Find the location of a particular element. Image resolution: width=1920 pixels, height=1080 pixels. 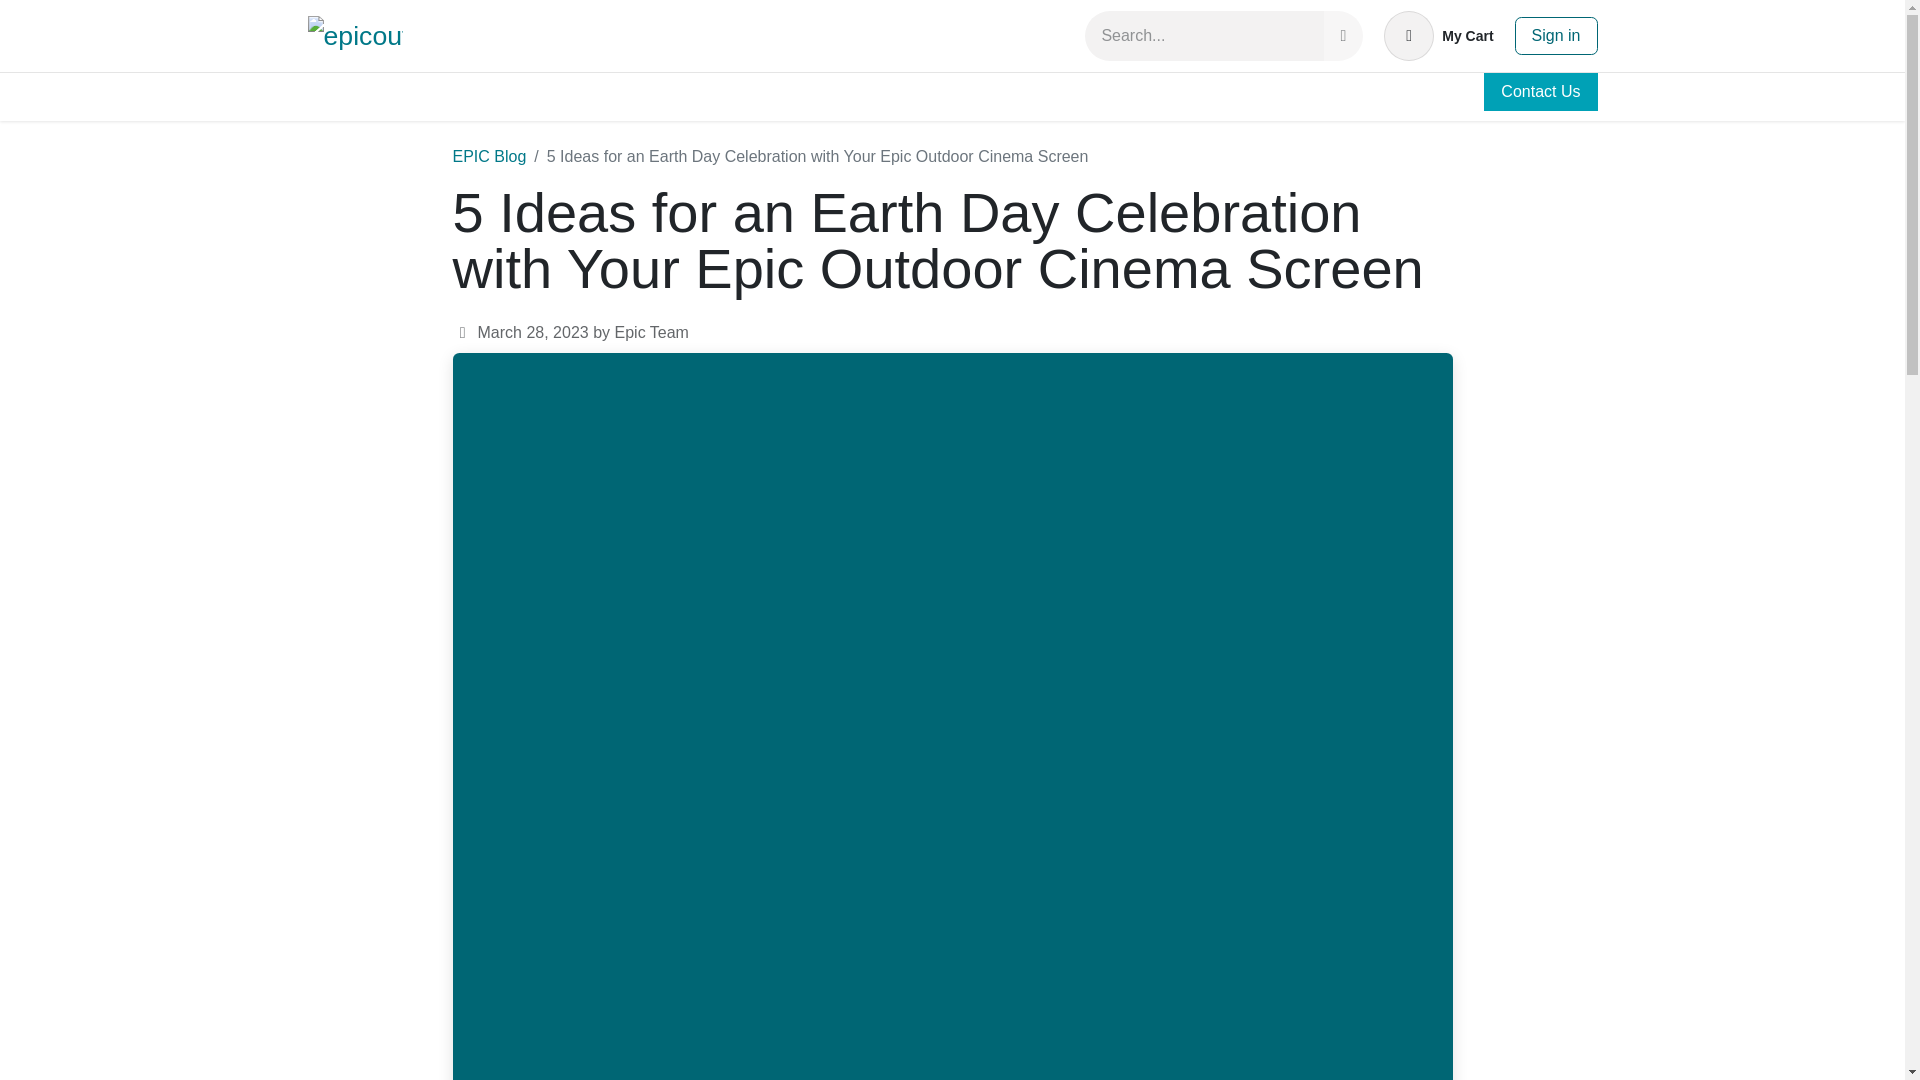

Contact Us is located at coordinates (1438, 36).